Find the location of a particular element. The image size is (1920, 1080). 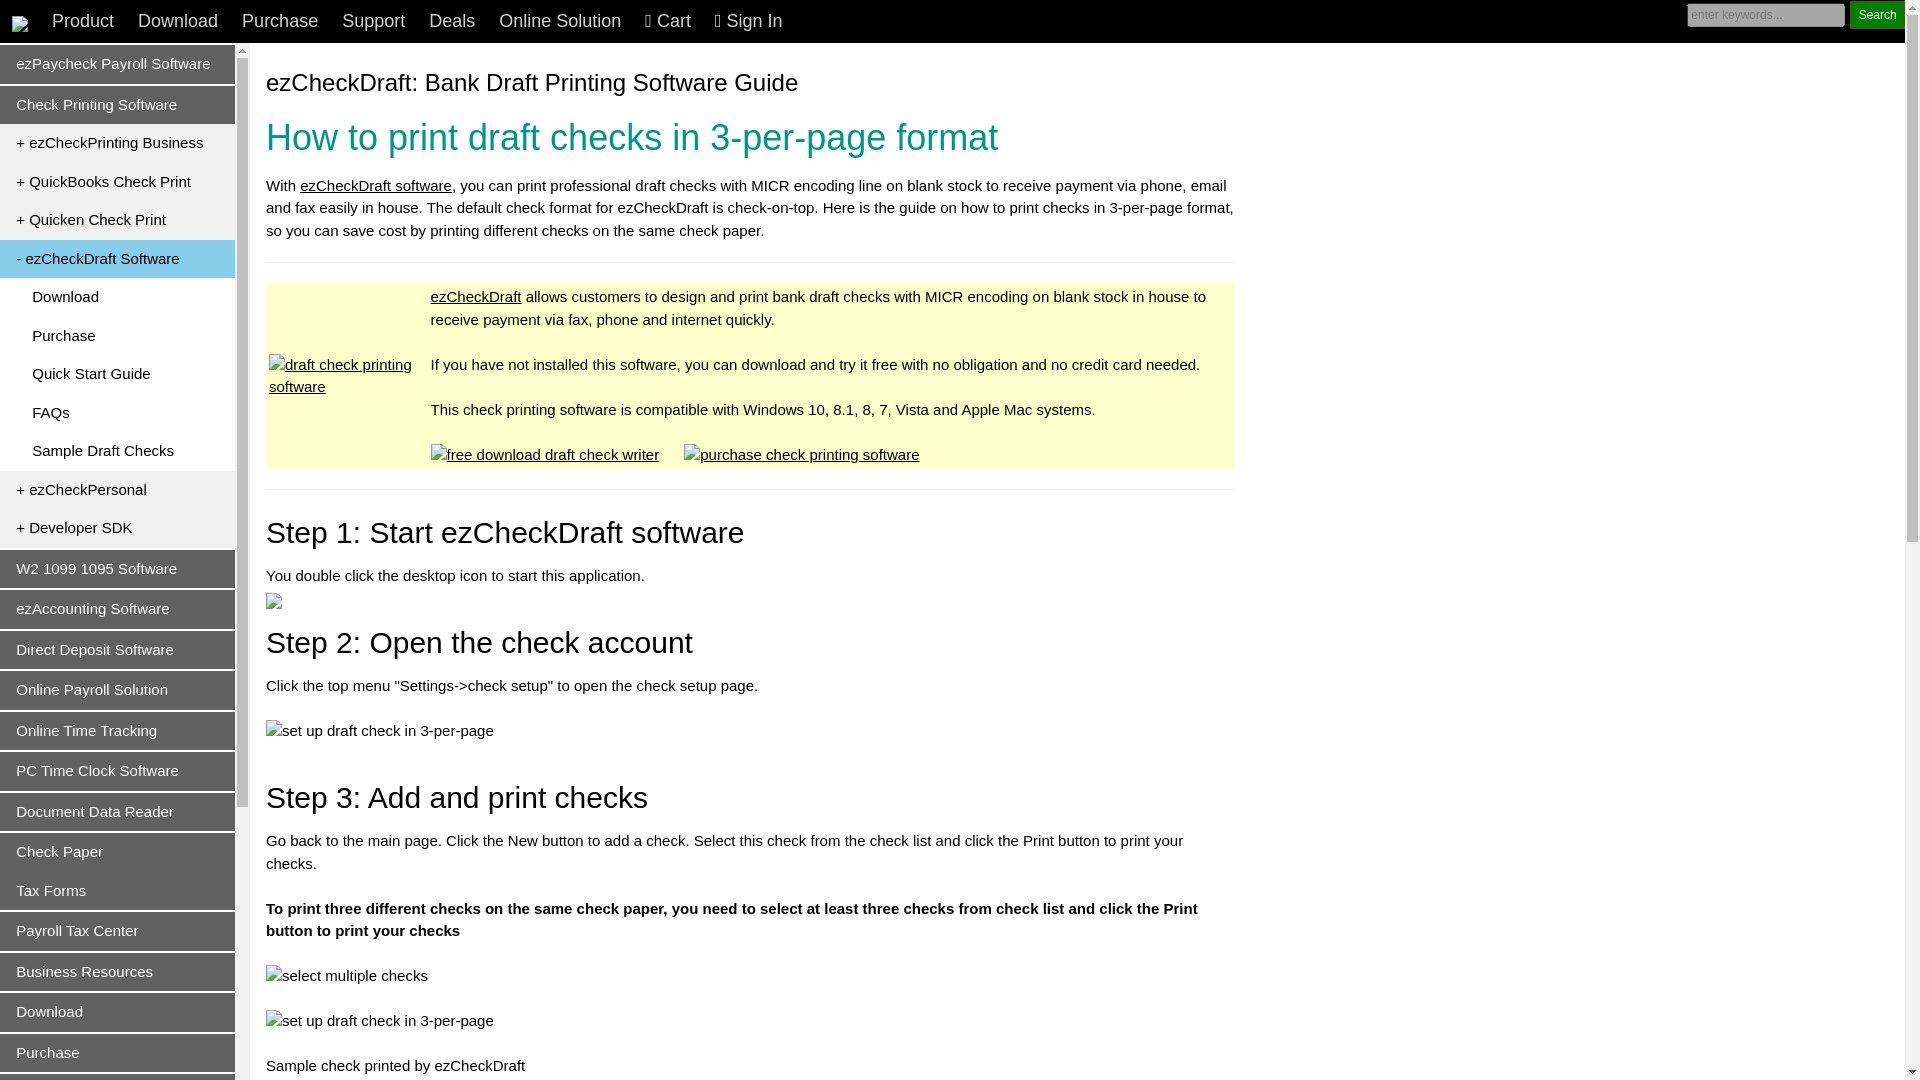

oline payroll and time tracking solution is located at coordinates (560, 22).